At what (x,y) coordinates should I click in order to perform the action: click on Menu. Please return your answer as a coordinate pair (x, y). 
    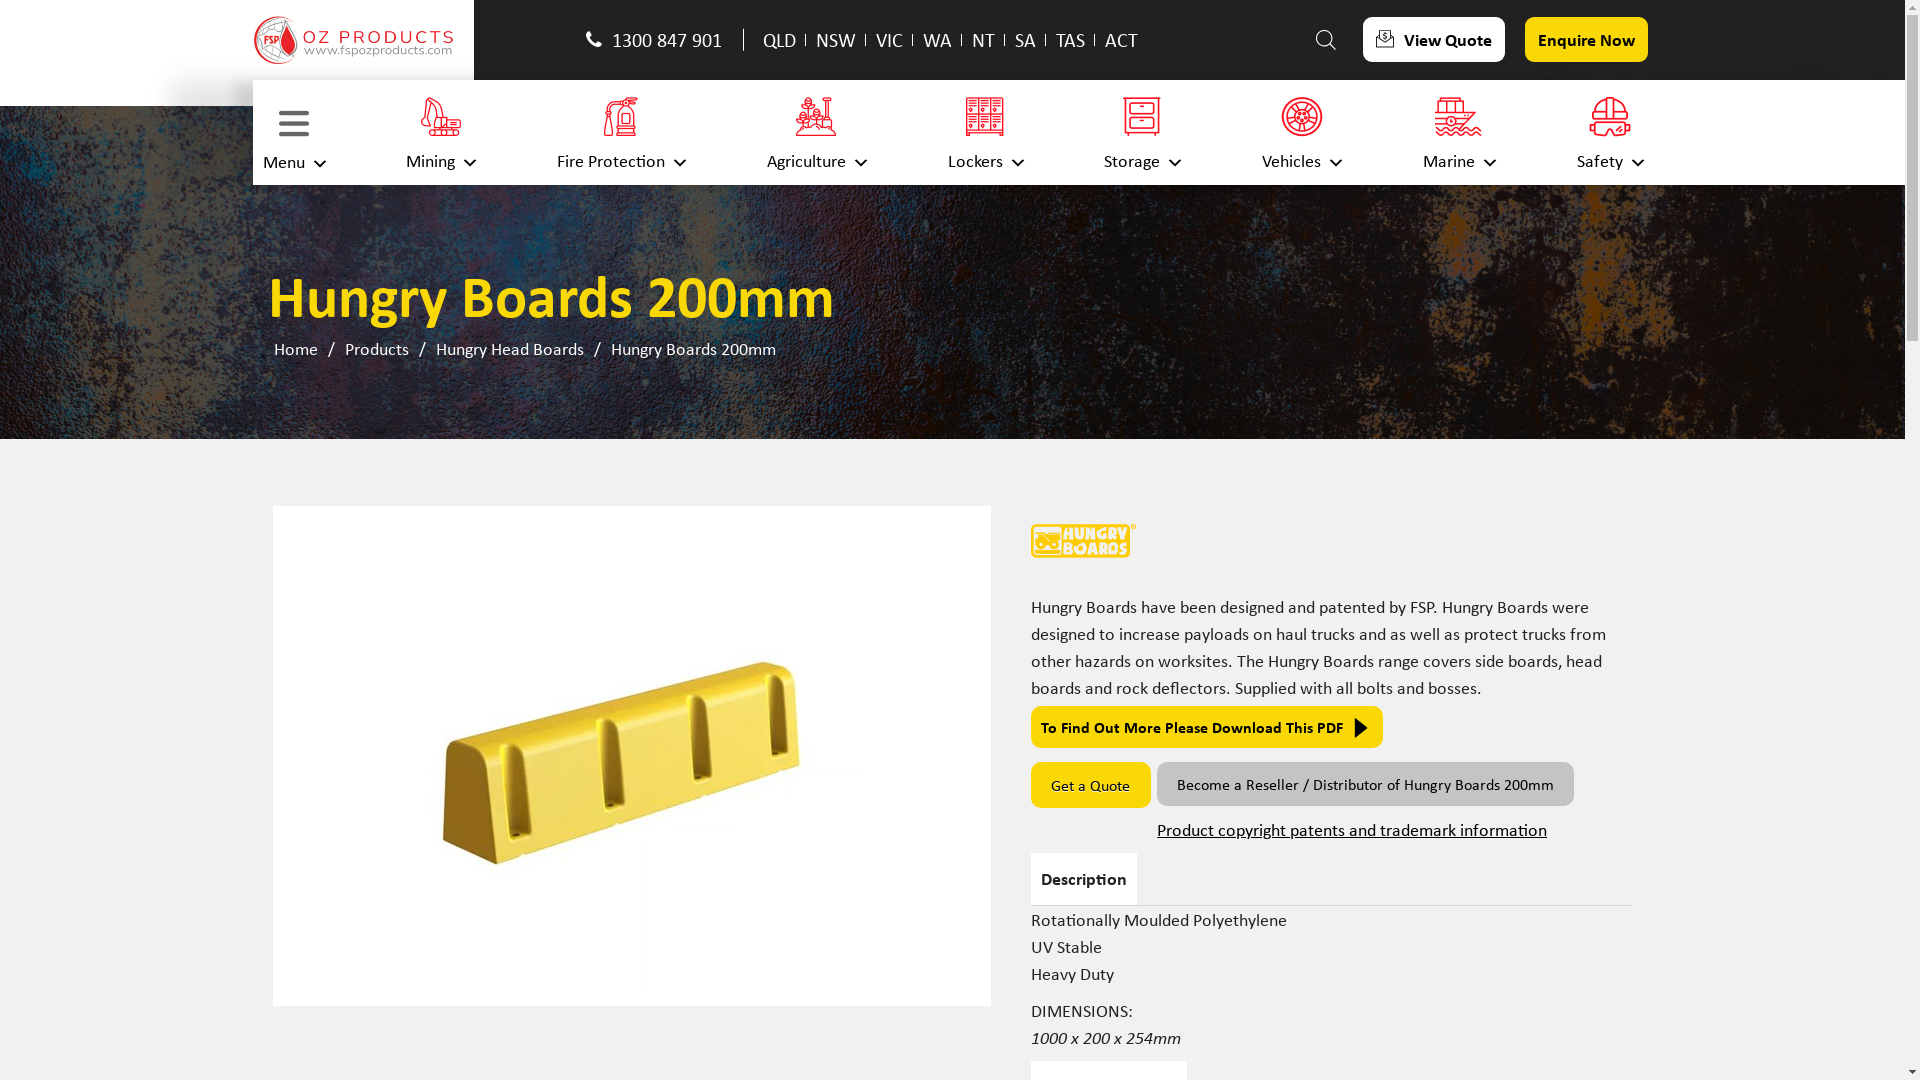
    Looking at the image, I should click on (293, 132).